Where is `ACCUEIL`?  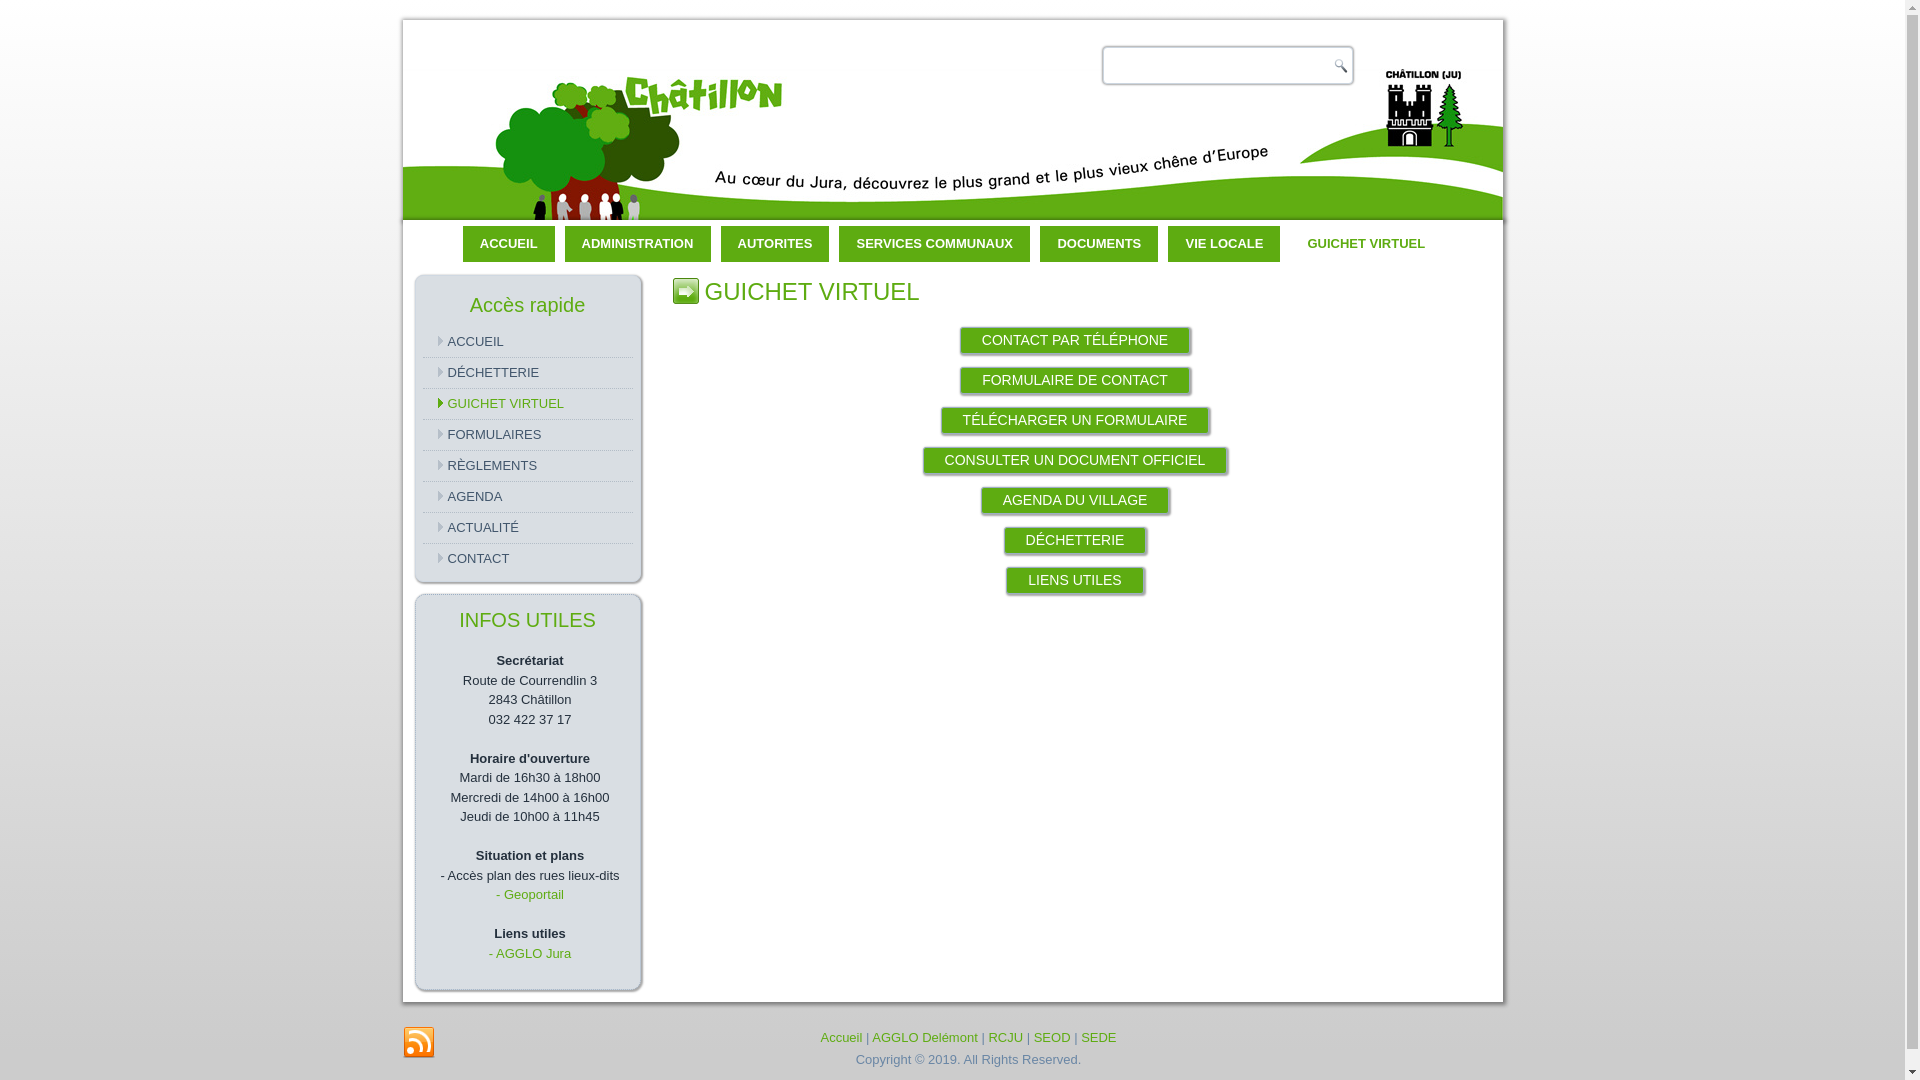
ACCUEIL is located at coordinates (527, 342).